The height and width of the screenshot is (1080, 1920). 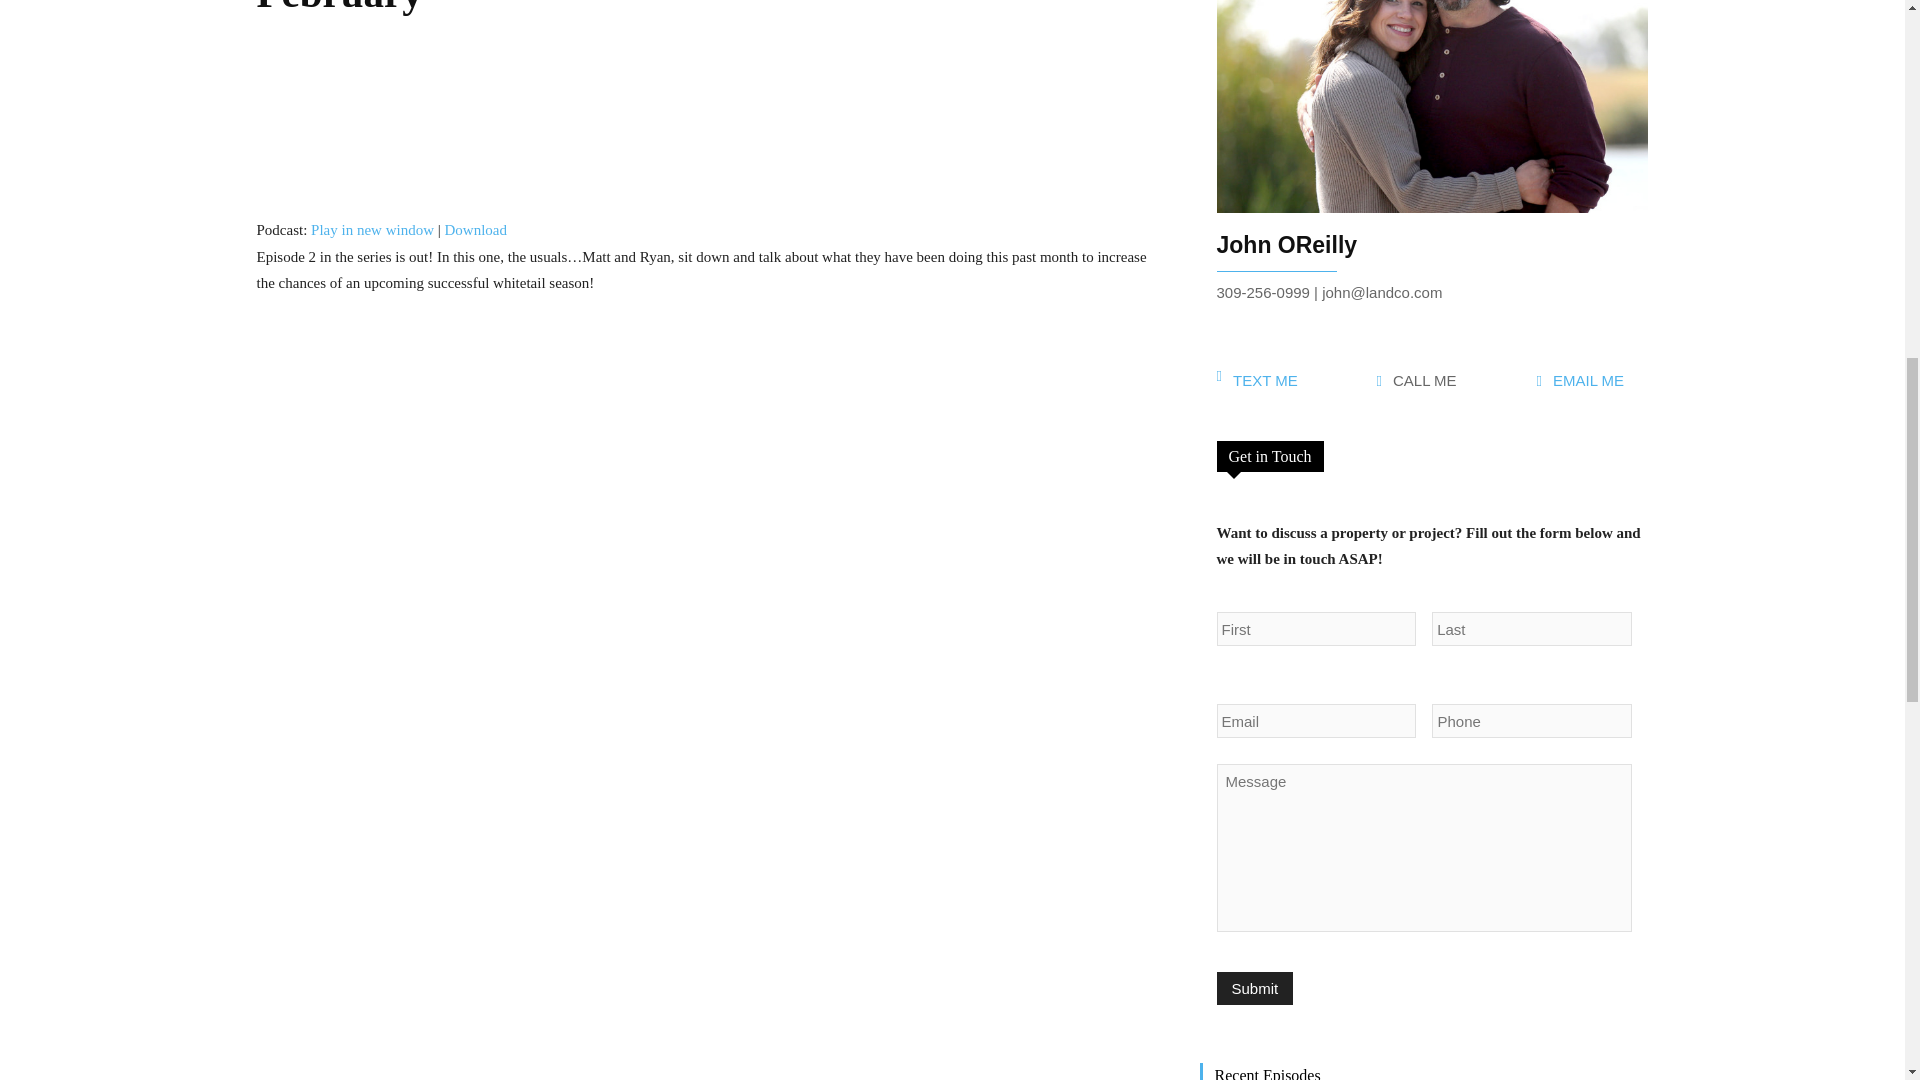 I want to click on Blubrry Podcast Player, so click(x=711, y=126).